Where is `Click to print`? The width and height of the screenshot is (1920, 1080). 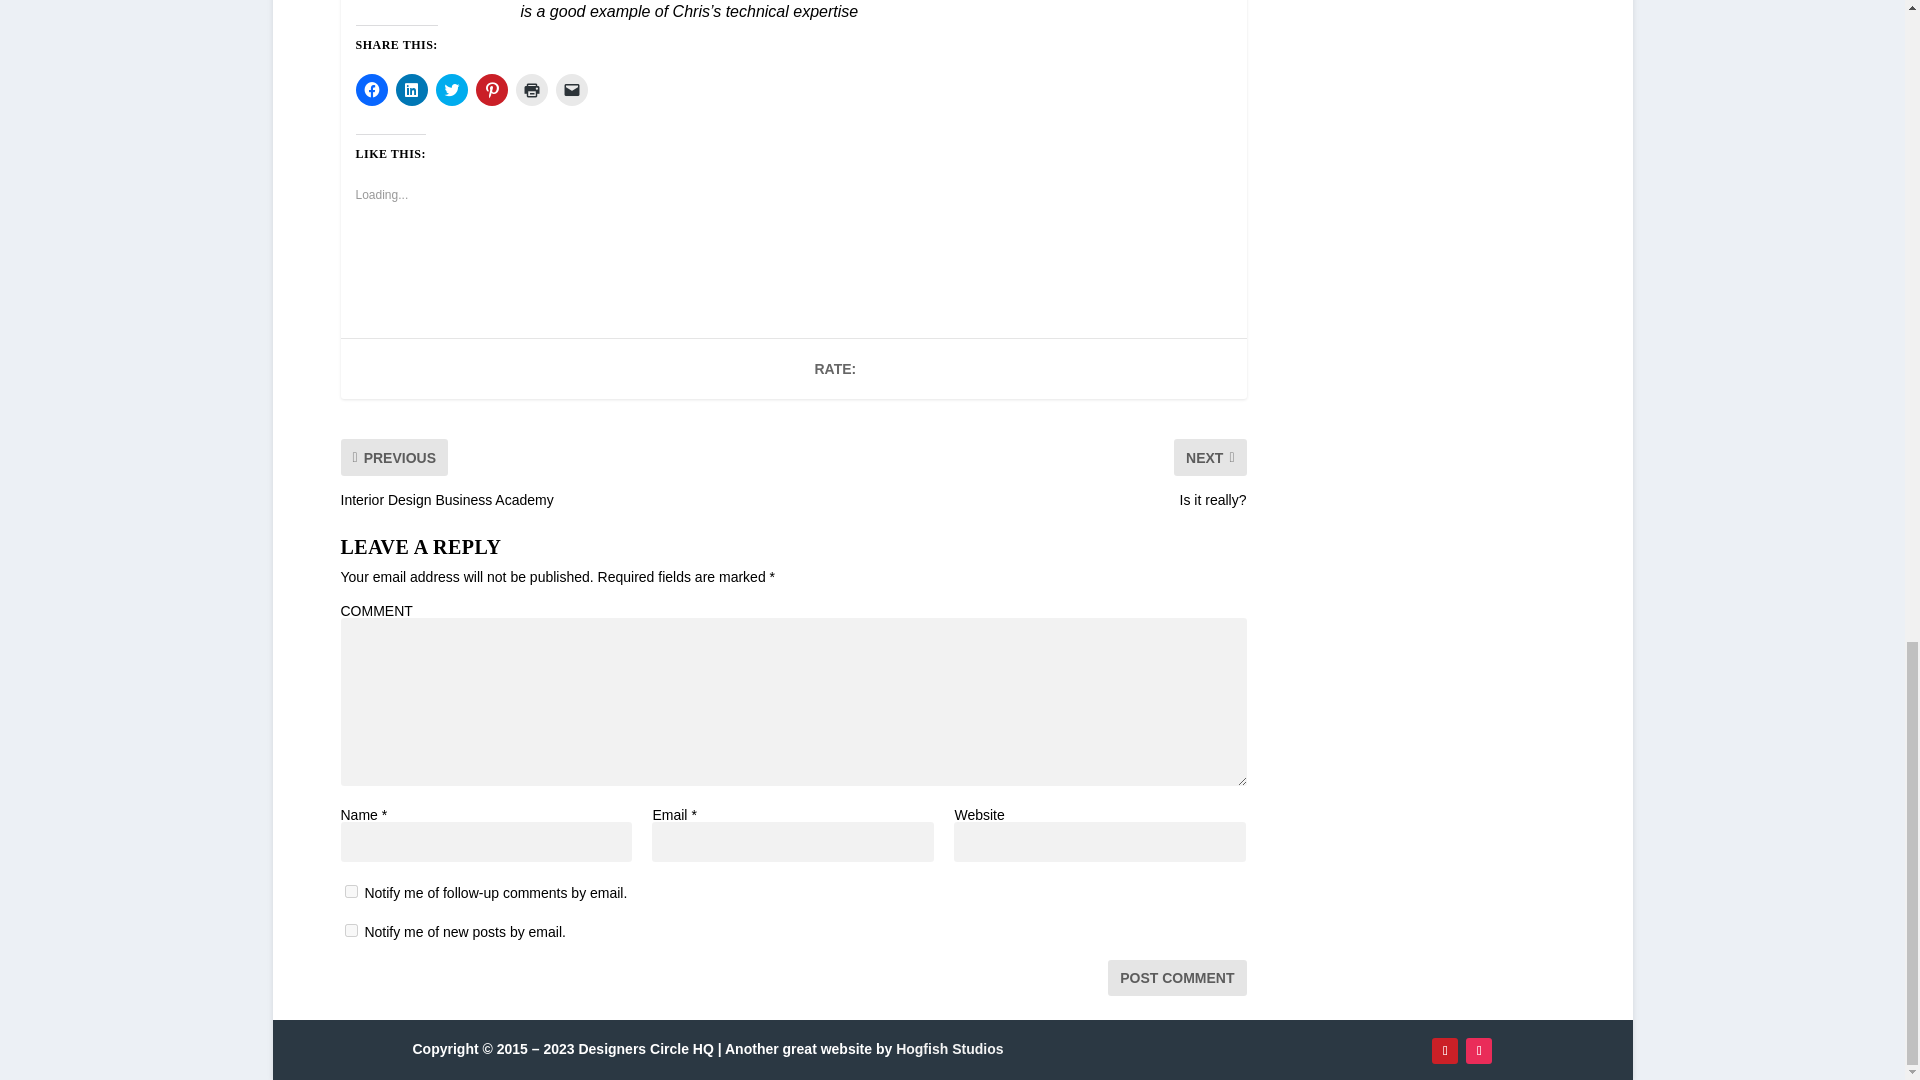 Click to print is located at coordinates (532, 90).